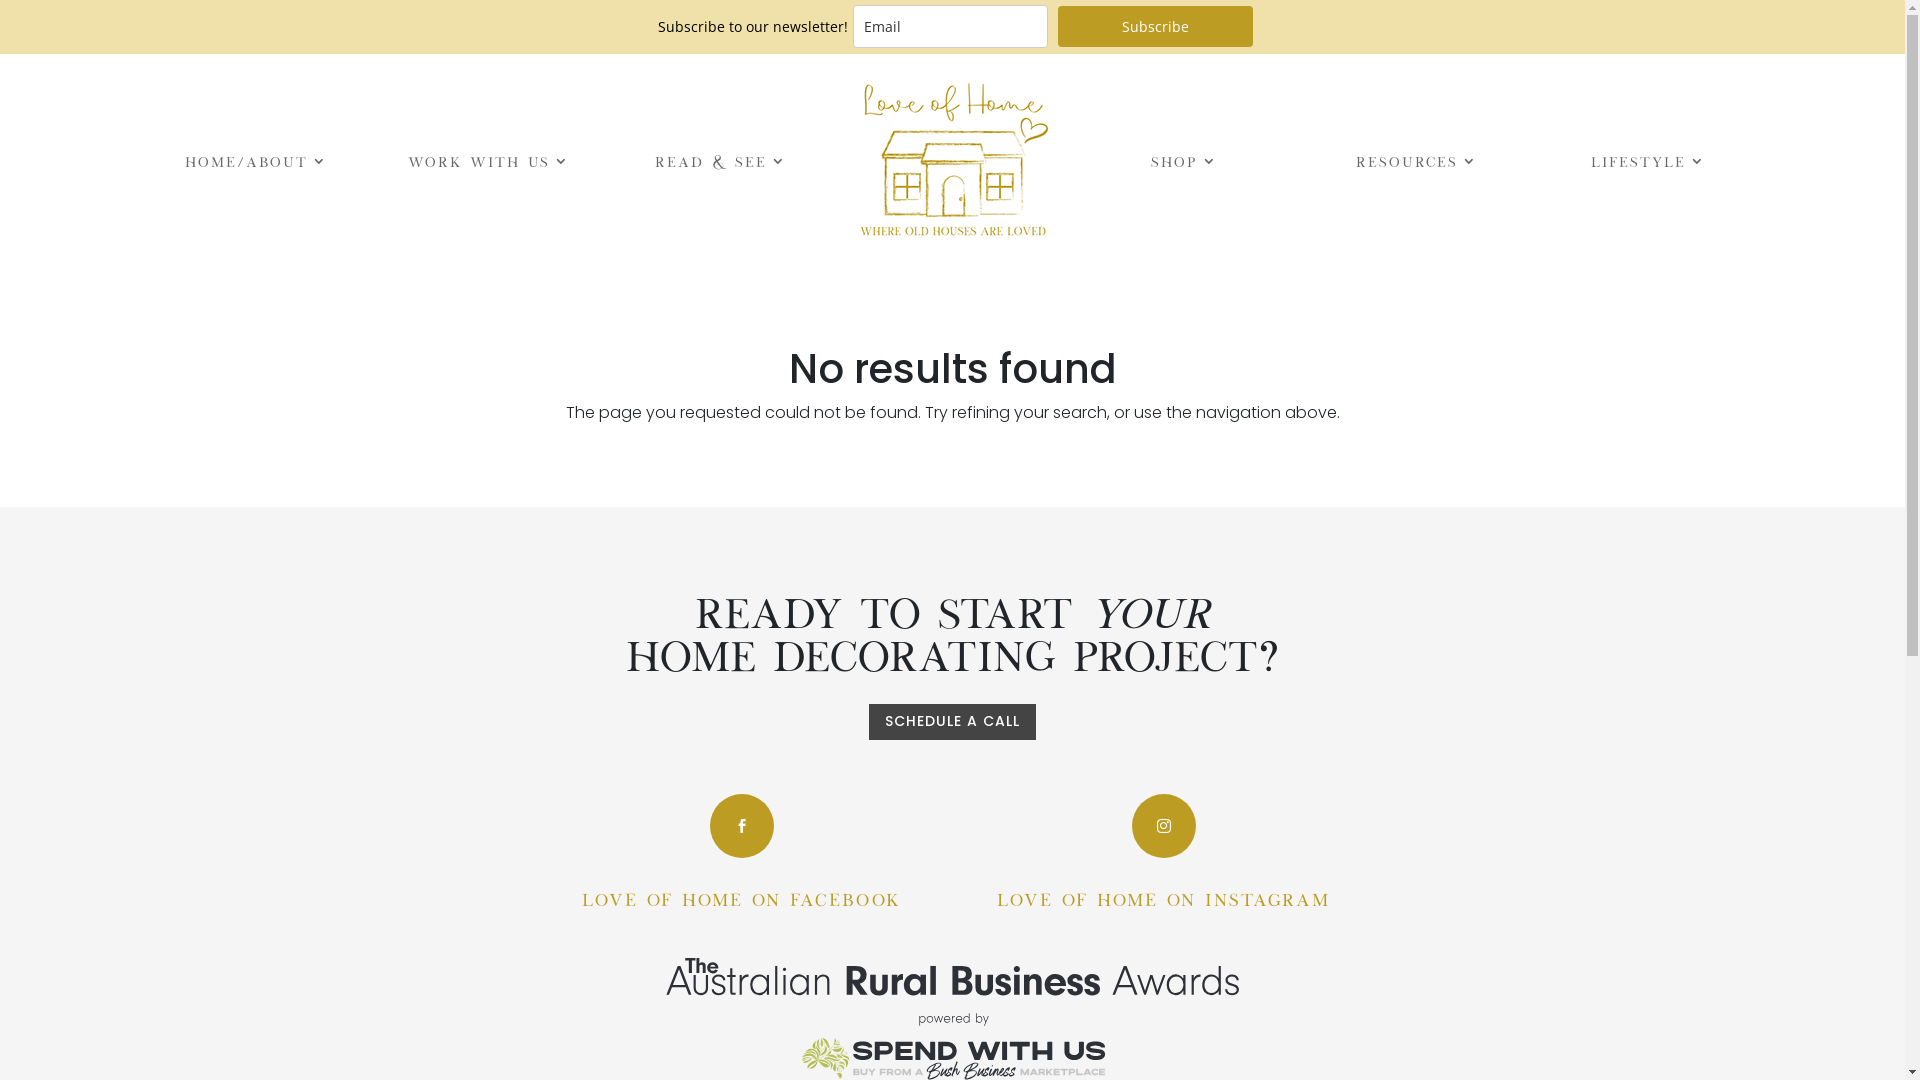 The width and height of the screenshot is (1920, 1080). What do you see at coordinates (742, 898) in the screenshot?
I see `Love of Home on Facebook` at bounding box center [742, 898].